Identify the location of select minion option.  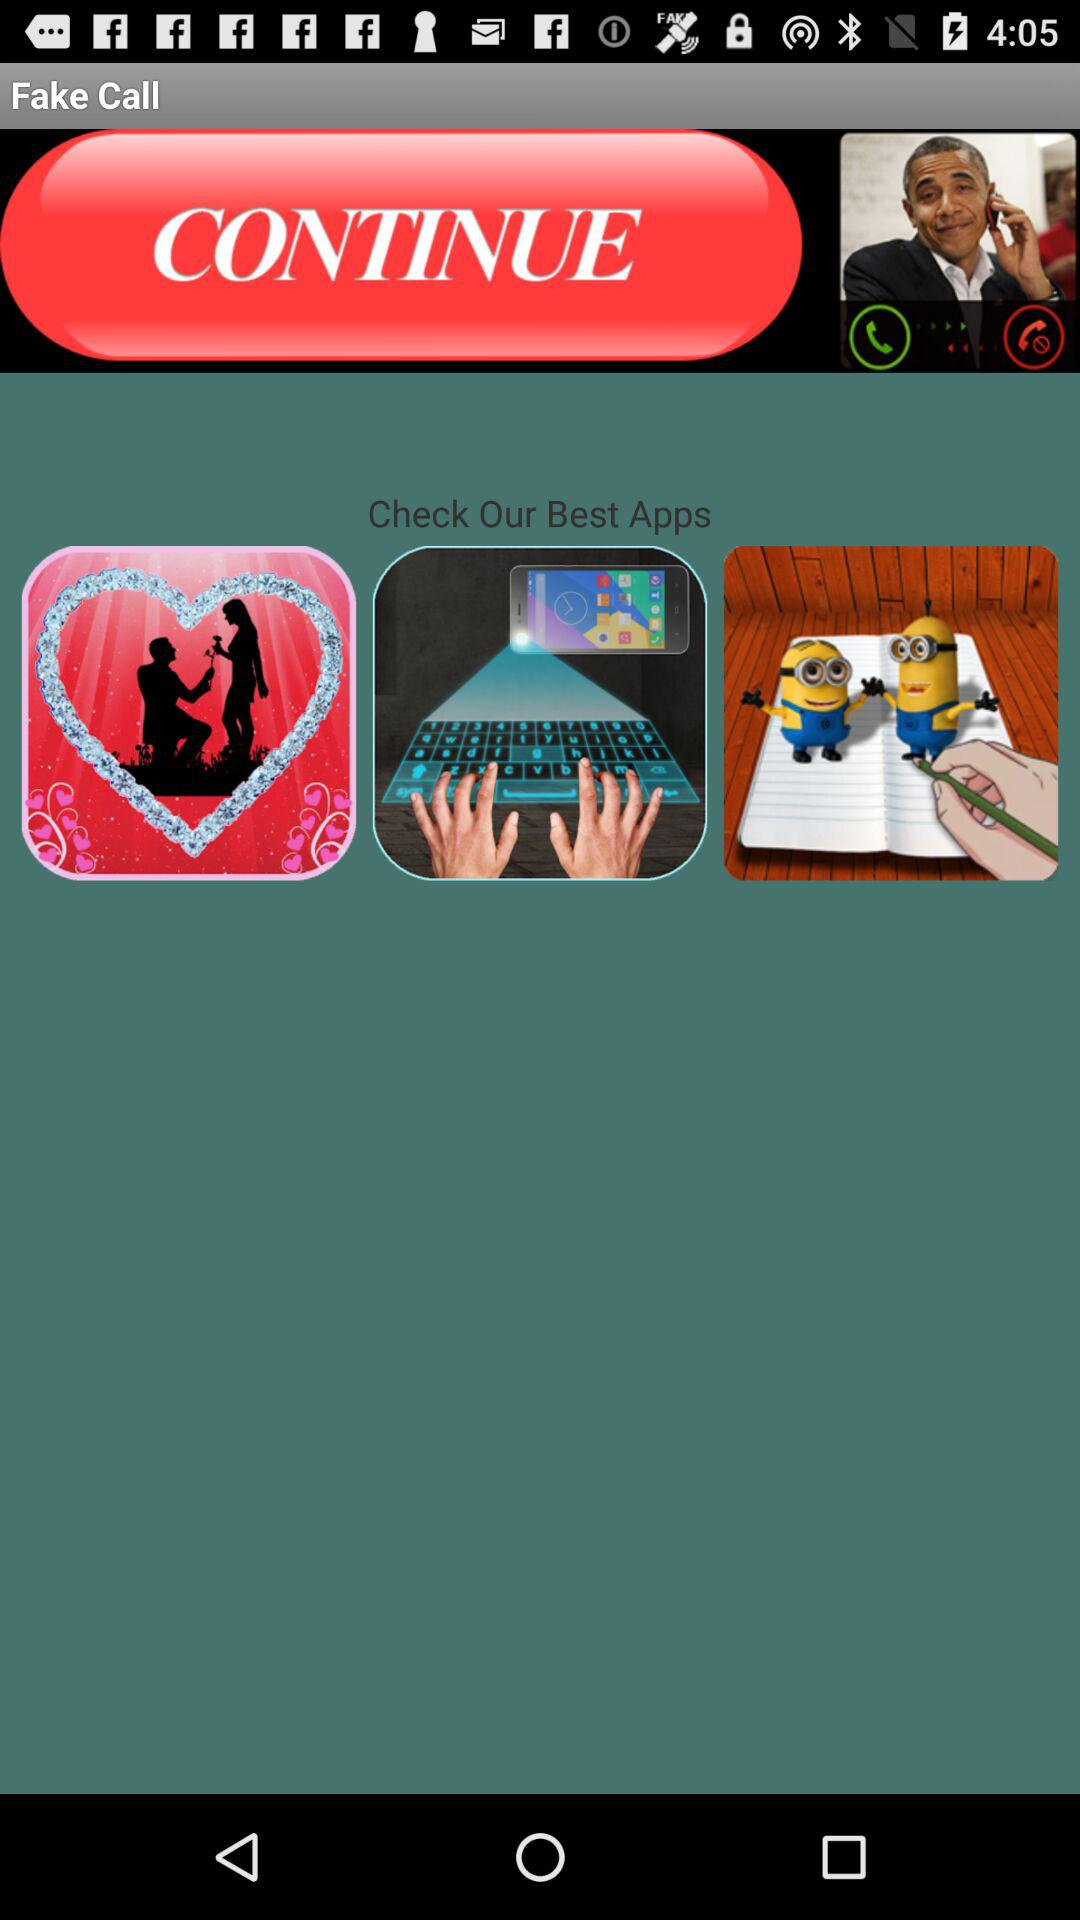
(890, 712).